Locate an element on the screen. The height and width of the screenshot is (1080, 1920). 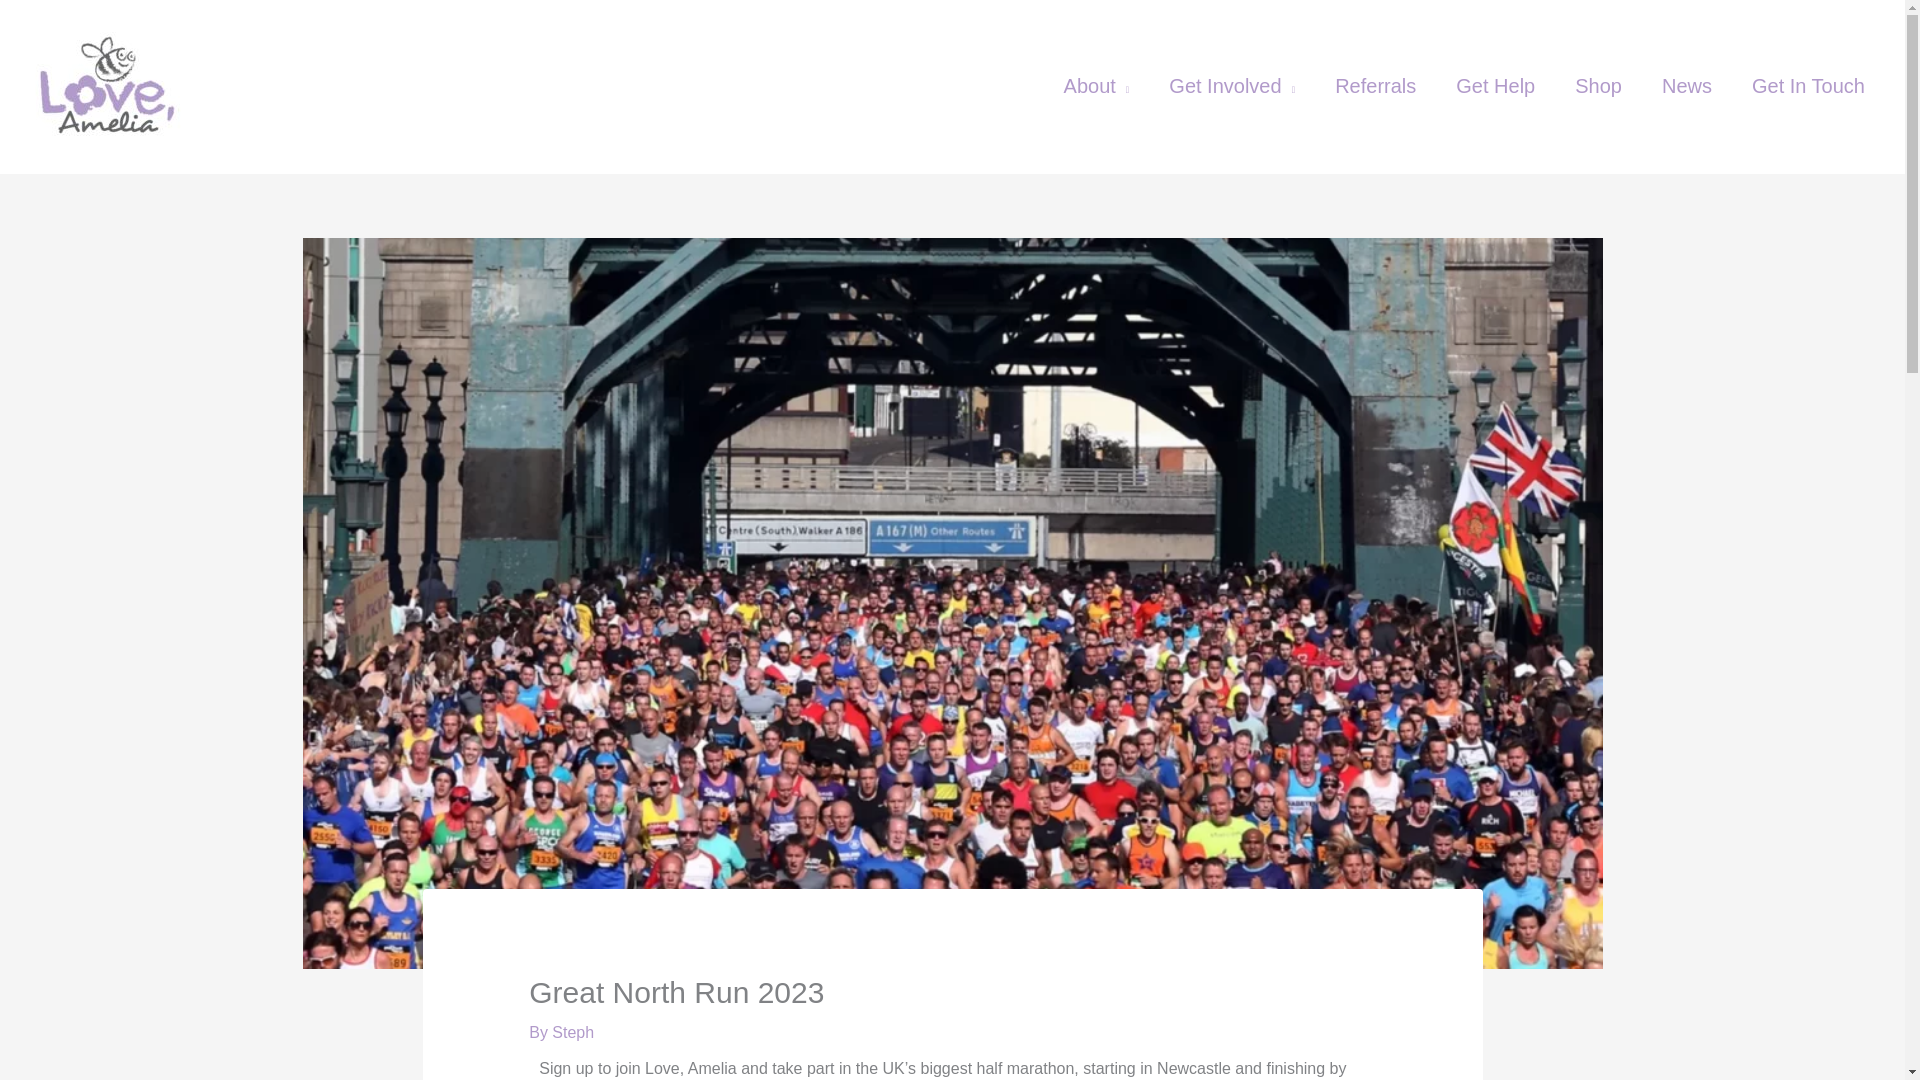
Shop is located at coordinates (1598, 86).